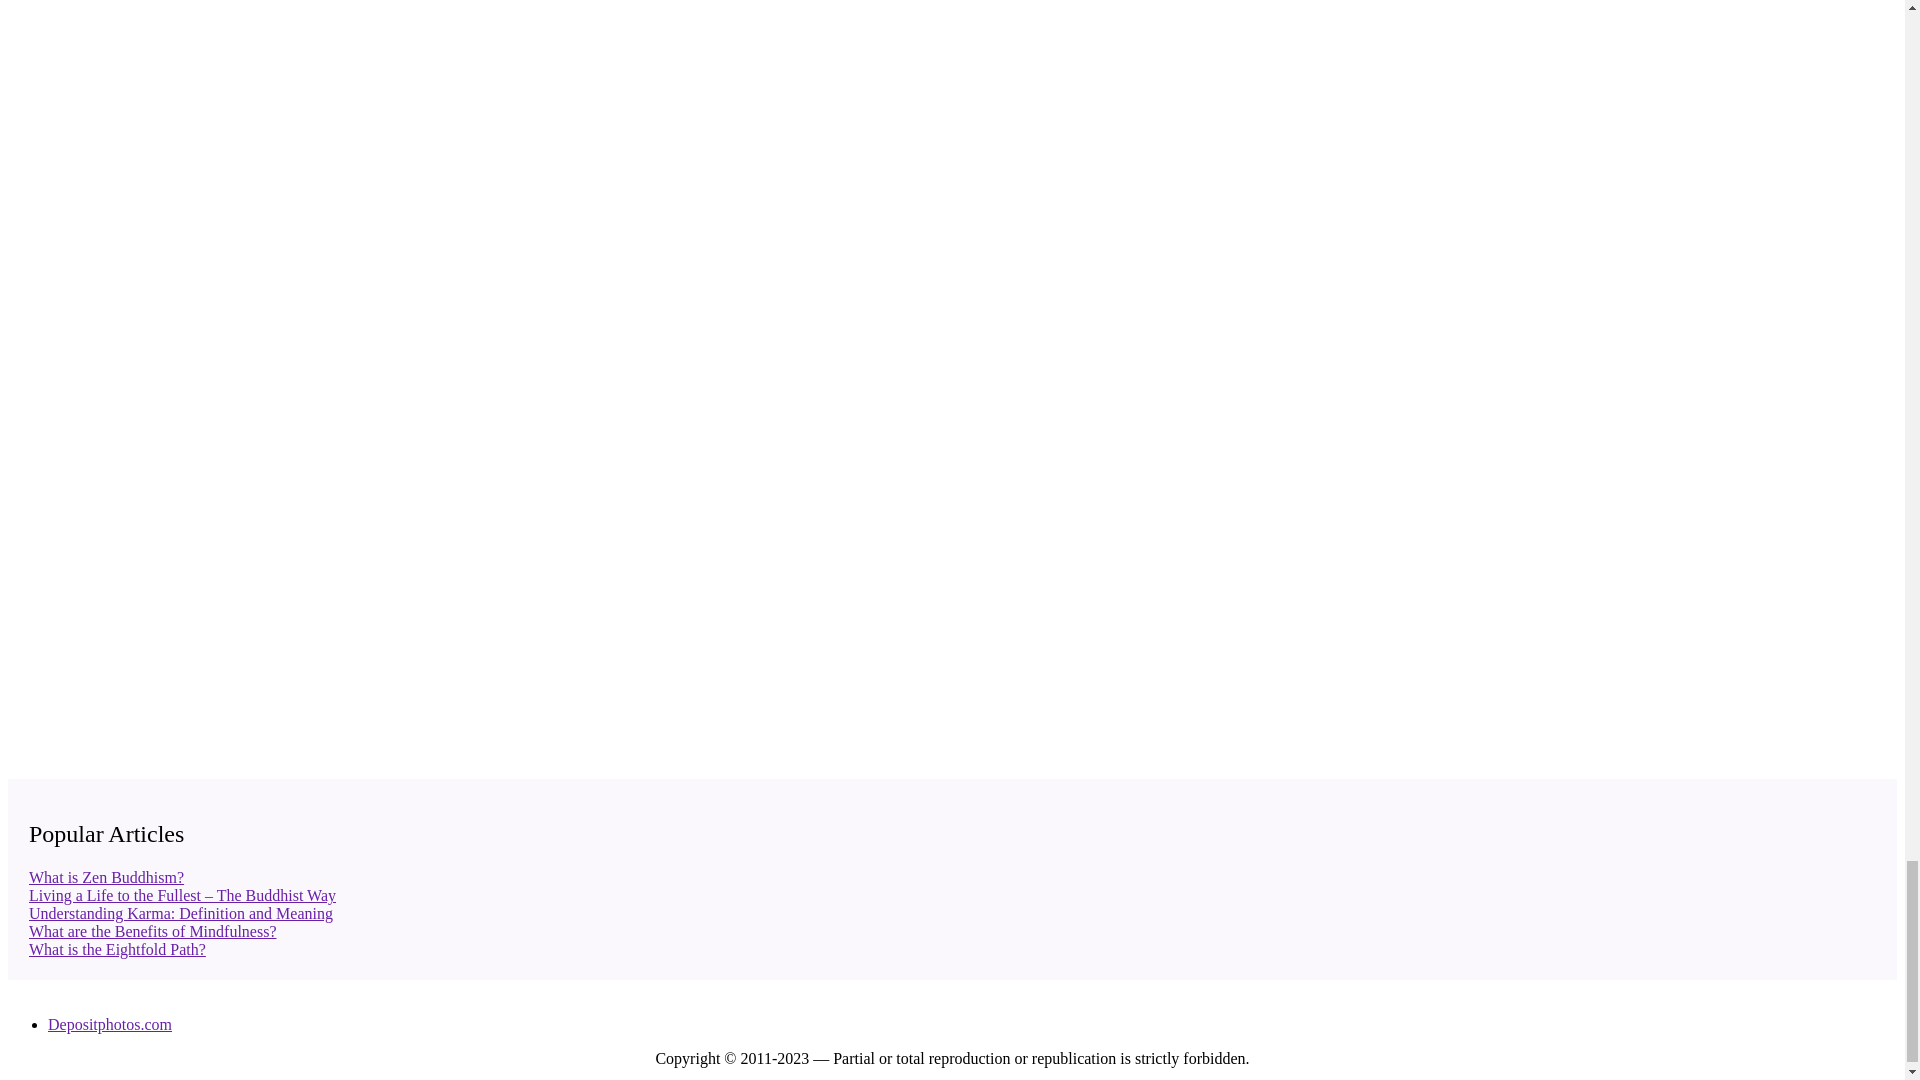 The image size is (1920, 1080). What do you see at coordinates (116, 948) in the screenshot?
I see `What is the Eightfold Path?` at bounding box center [116, 948].